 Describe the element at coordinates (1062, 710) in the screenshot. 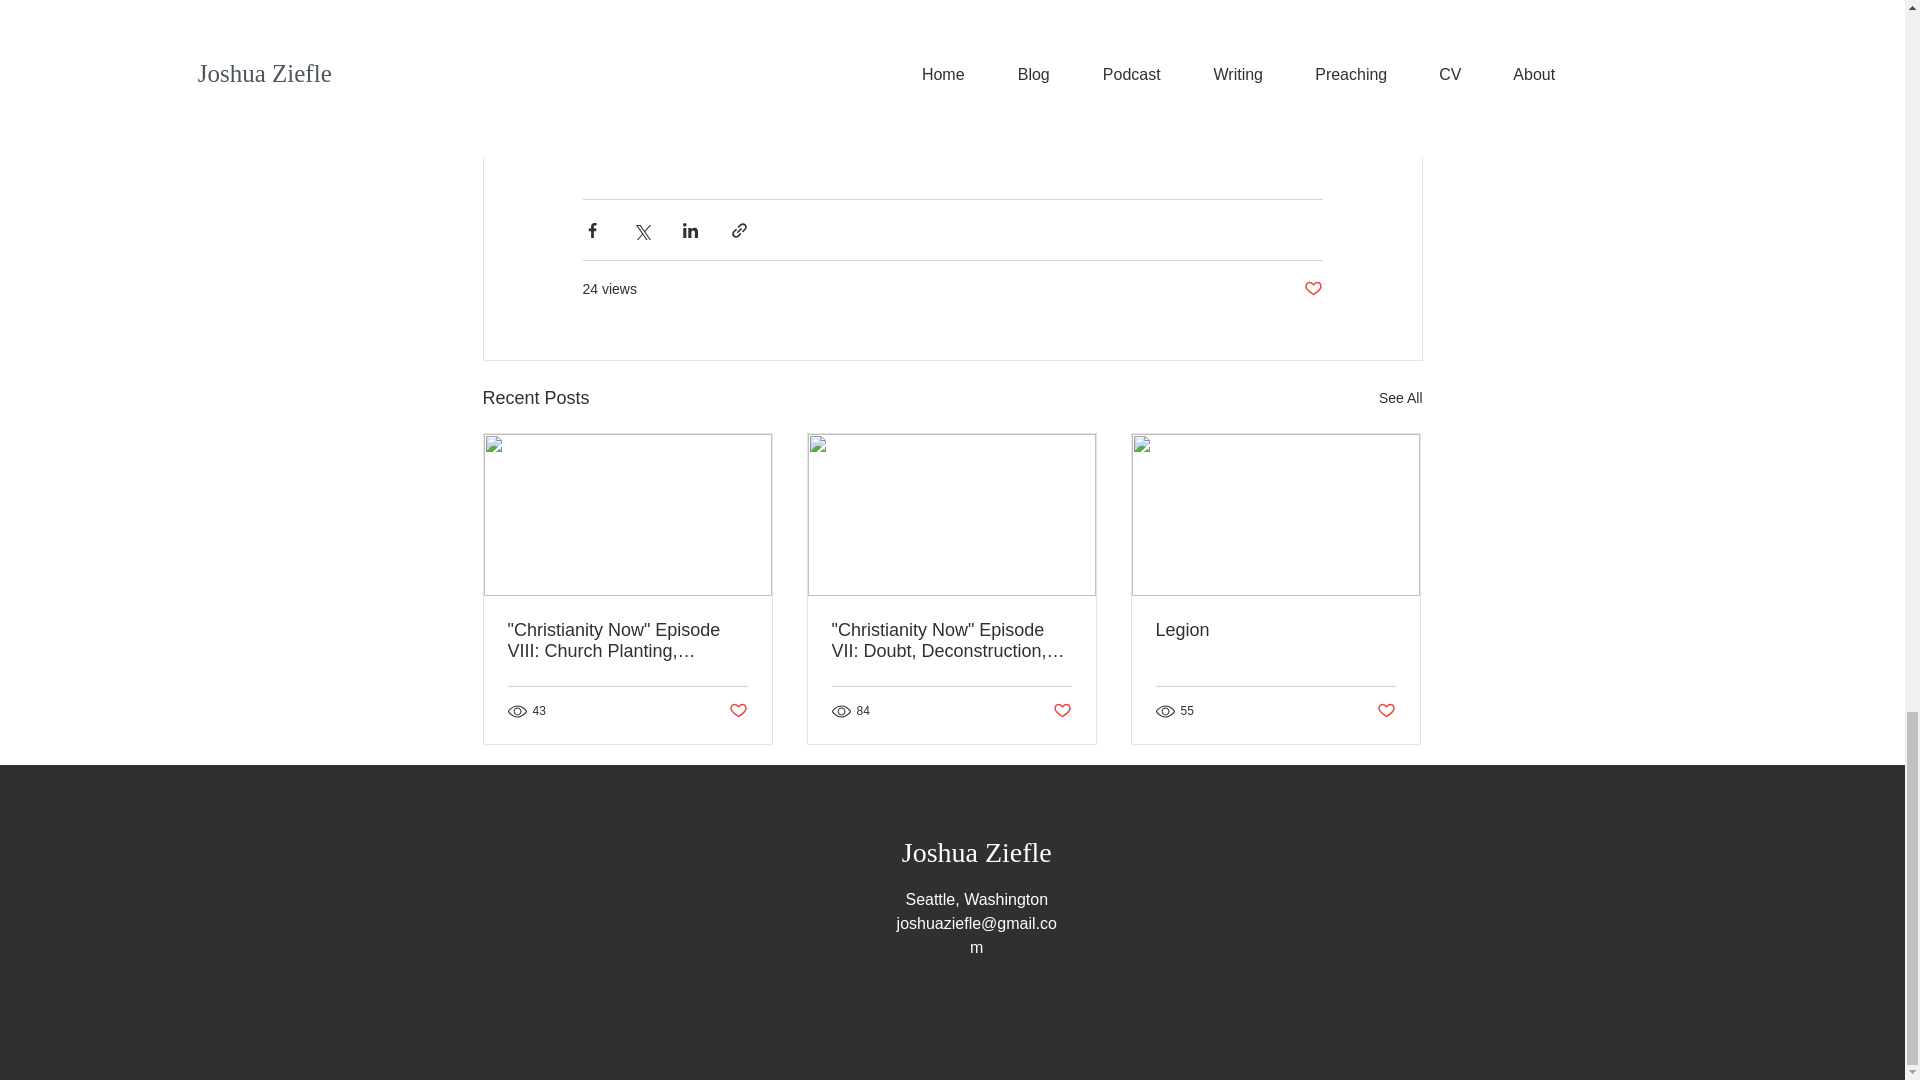

I see `Post not marked as liked` at that location.